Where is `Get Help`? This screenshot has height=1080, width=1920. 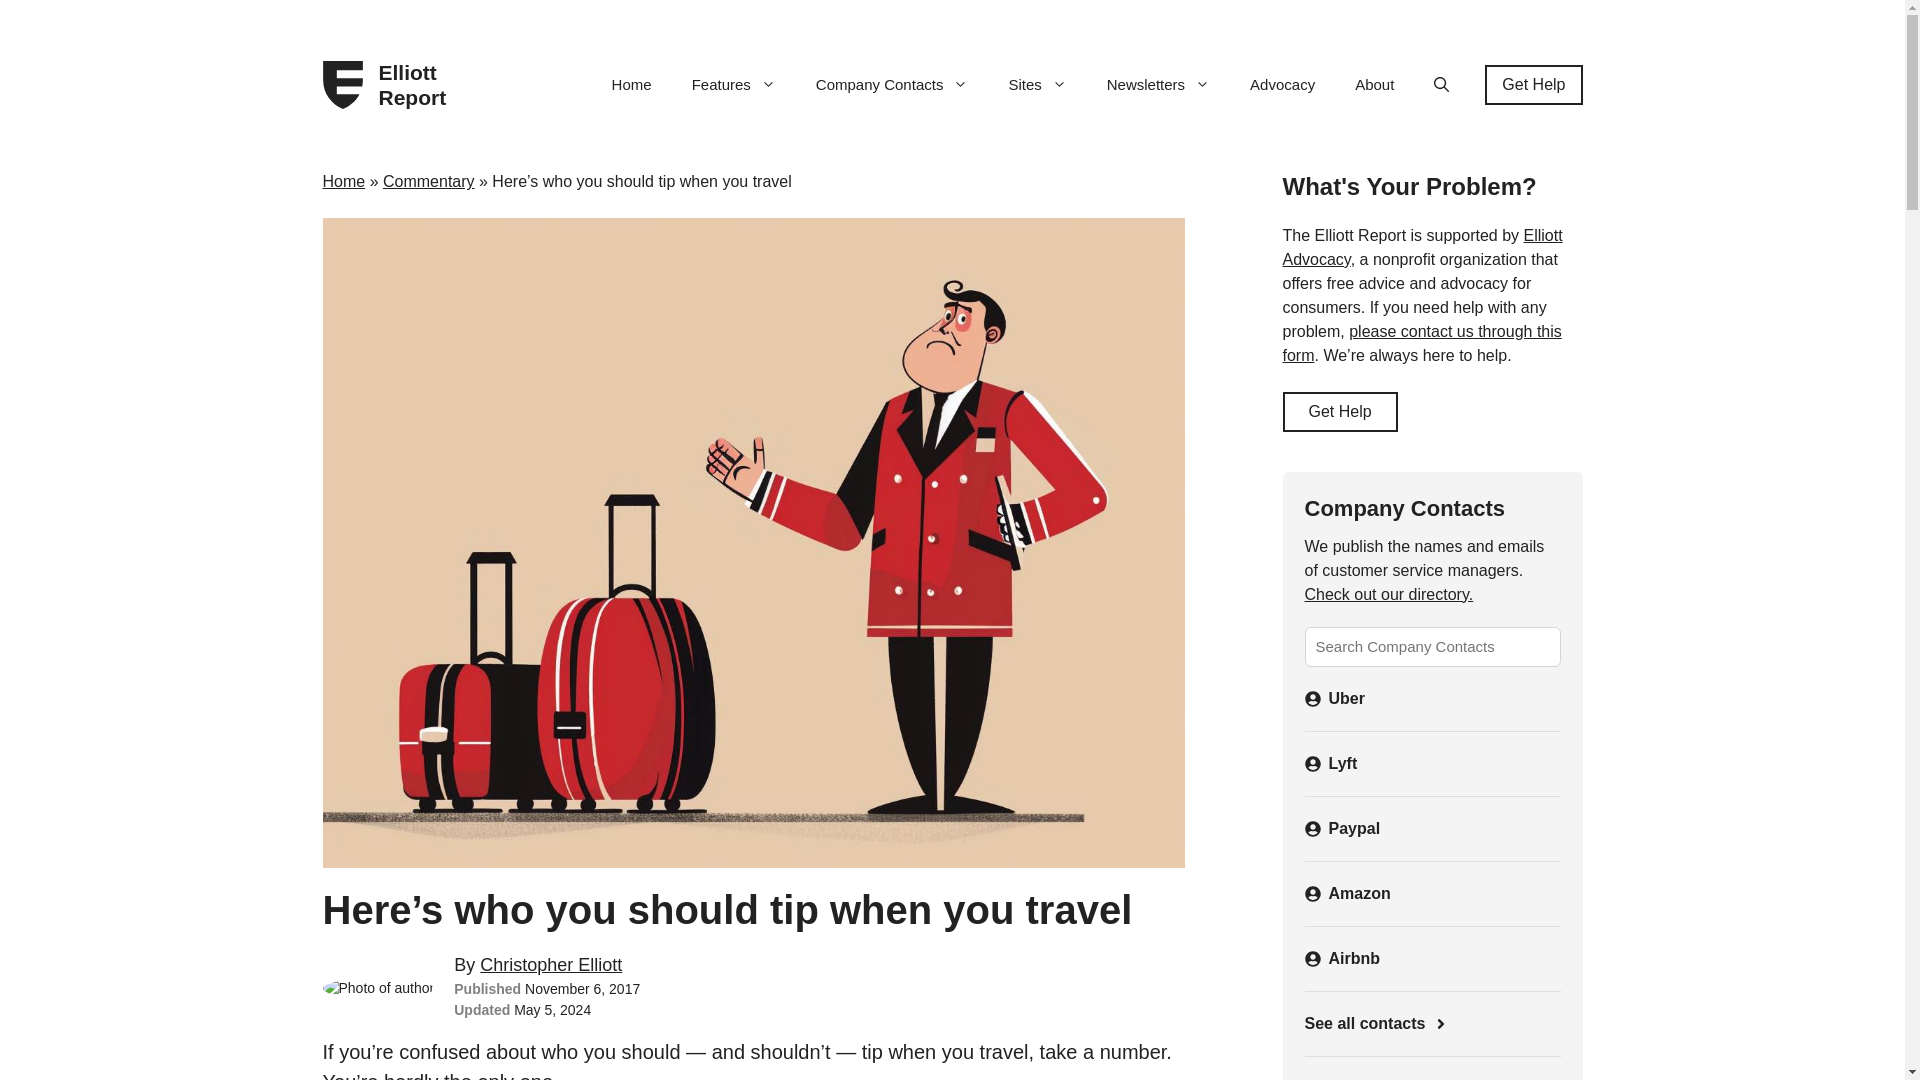
Get Help is located at coordinates (1533, 84).